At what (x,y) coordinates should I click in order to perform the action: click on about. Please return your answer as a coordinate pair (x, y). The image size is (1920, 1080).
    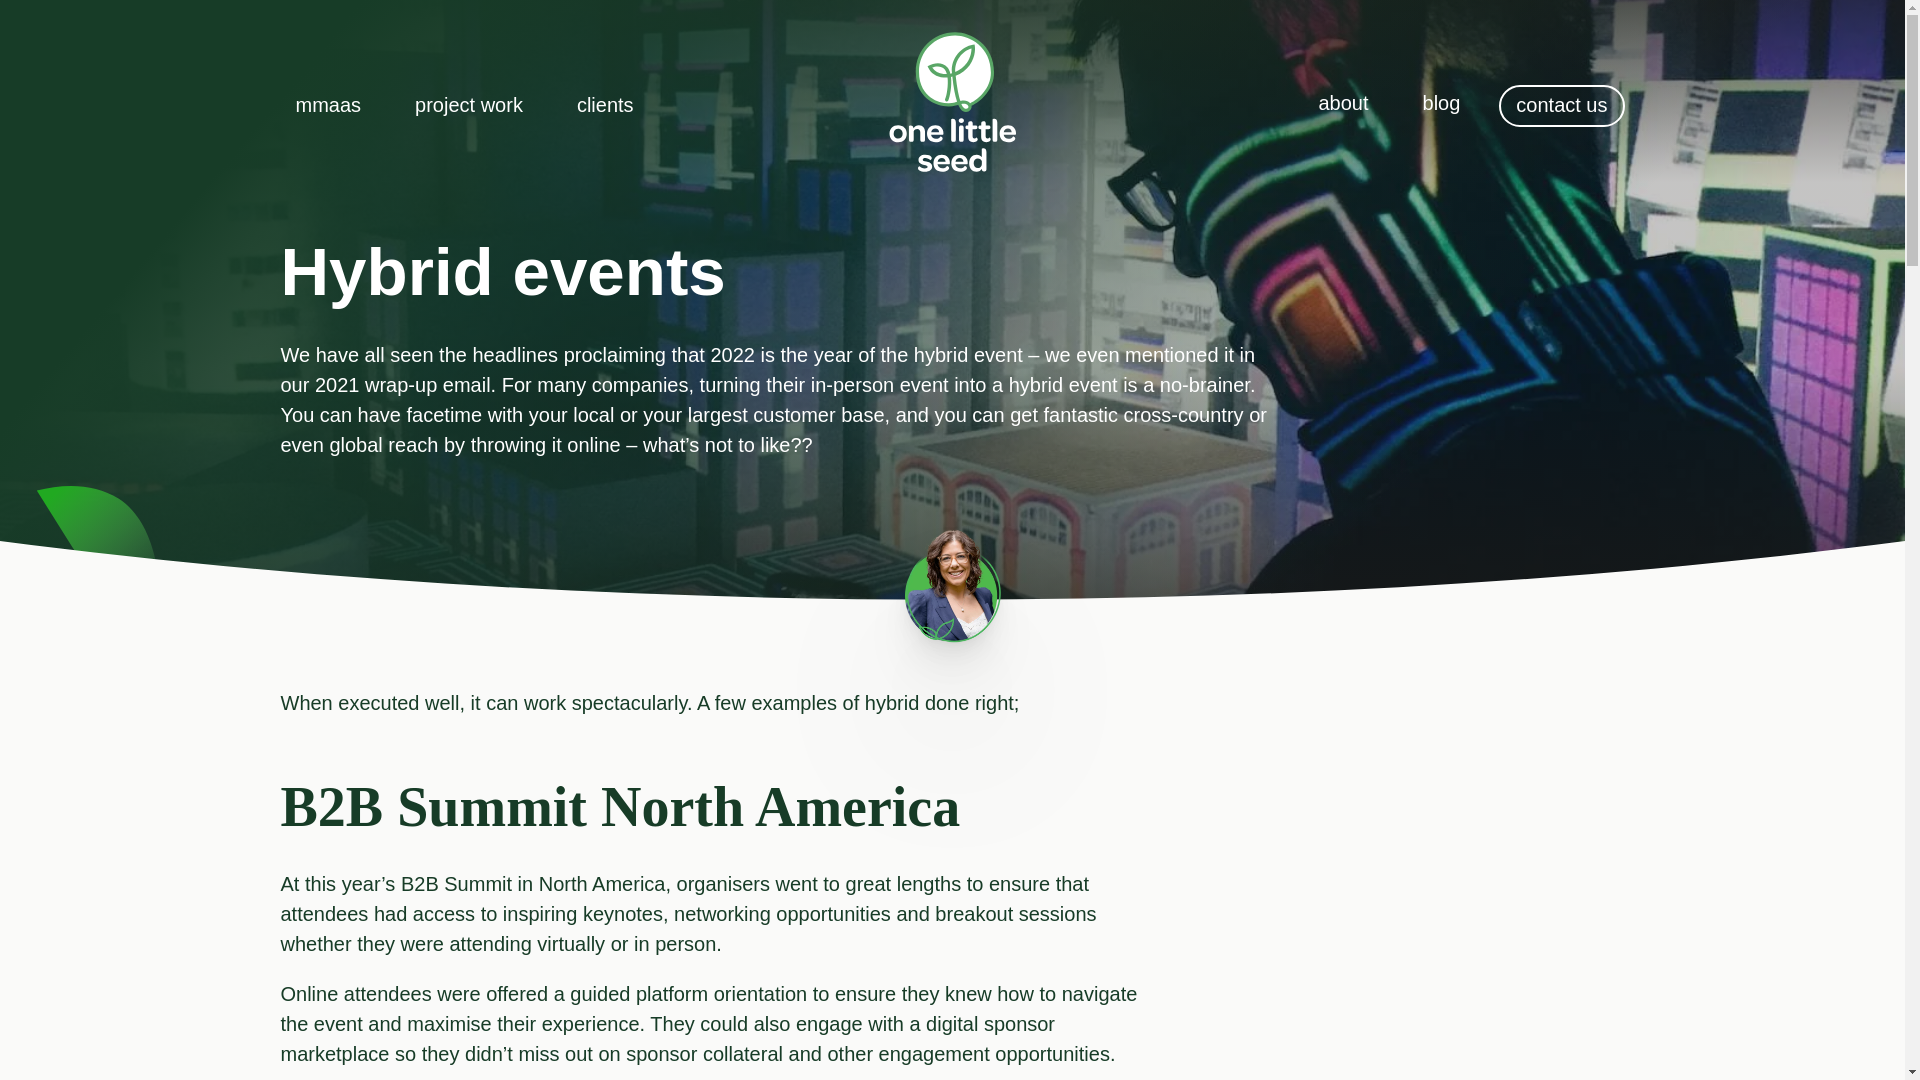
    Looking at the image, I should click on (1342, 104).